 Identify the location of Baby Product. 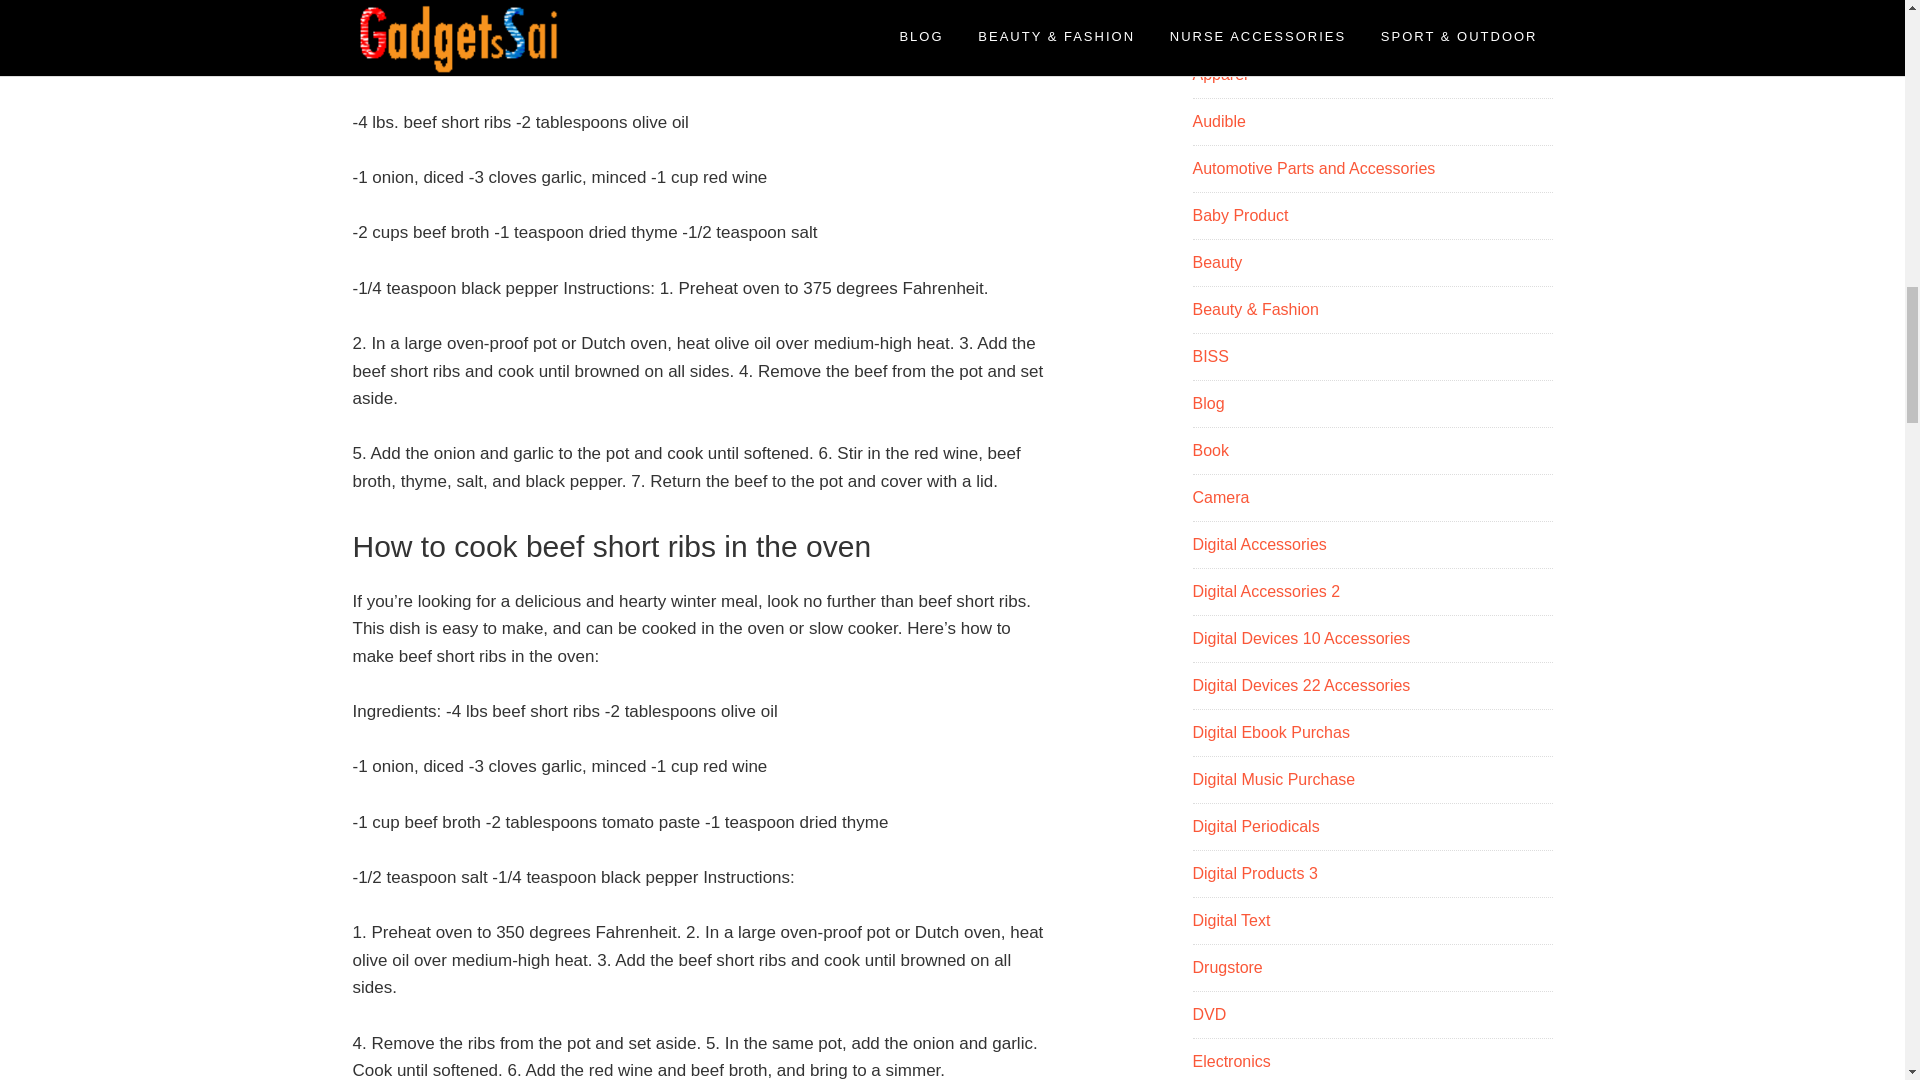
(1240, 215).